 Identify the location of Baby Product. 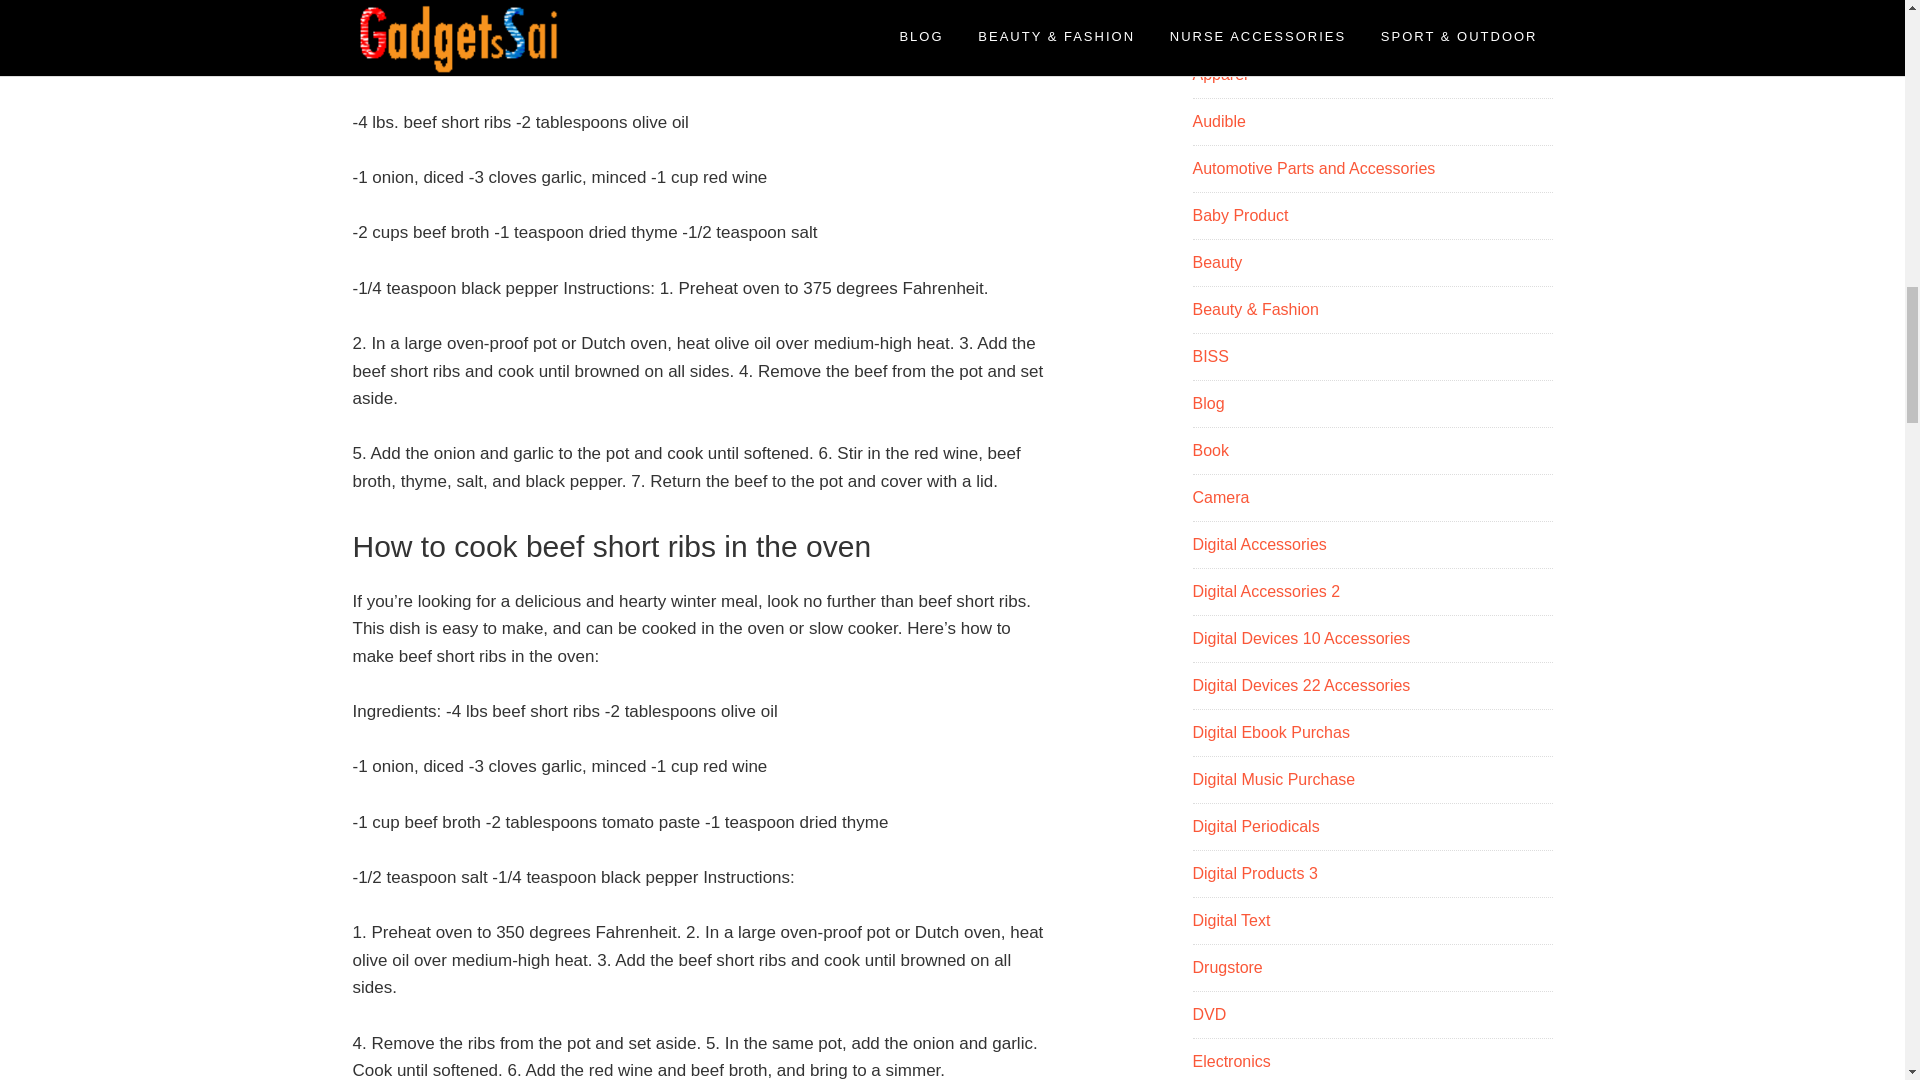
(1240, 215).